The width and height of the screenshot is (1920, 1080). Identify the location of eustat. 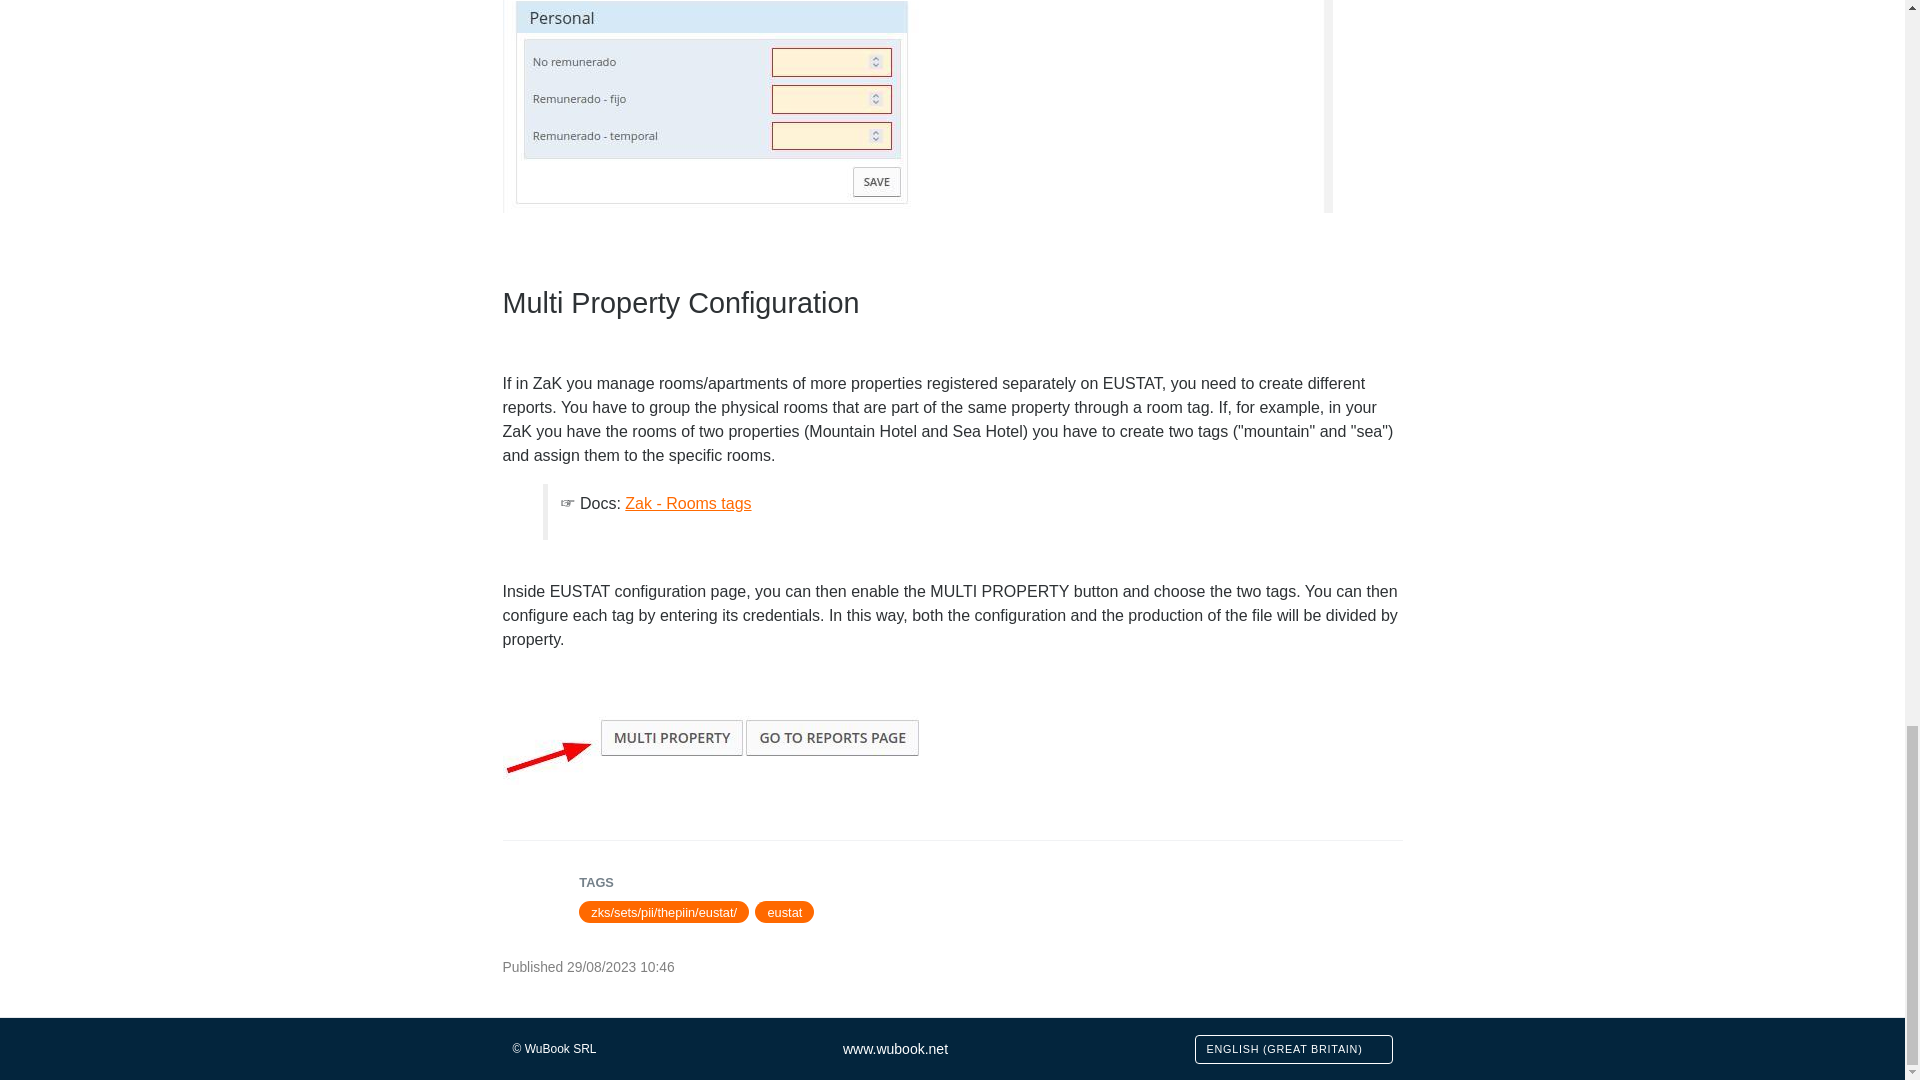
(784, 912).